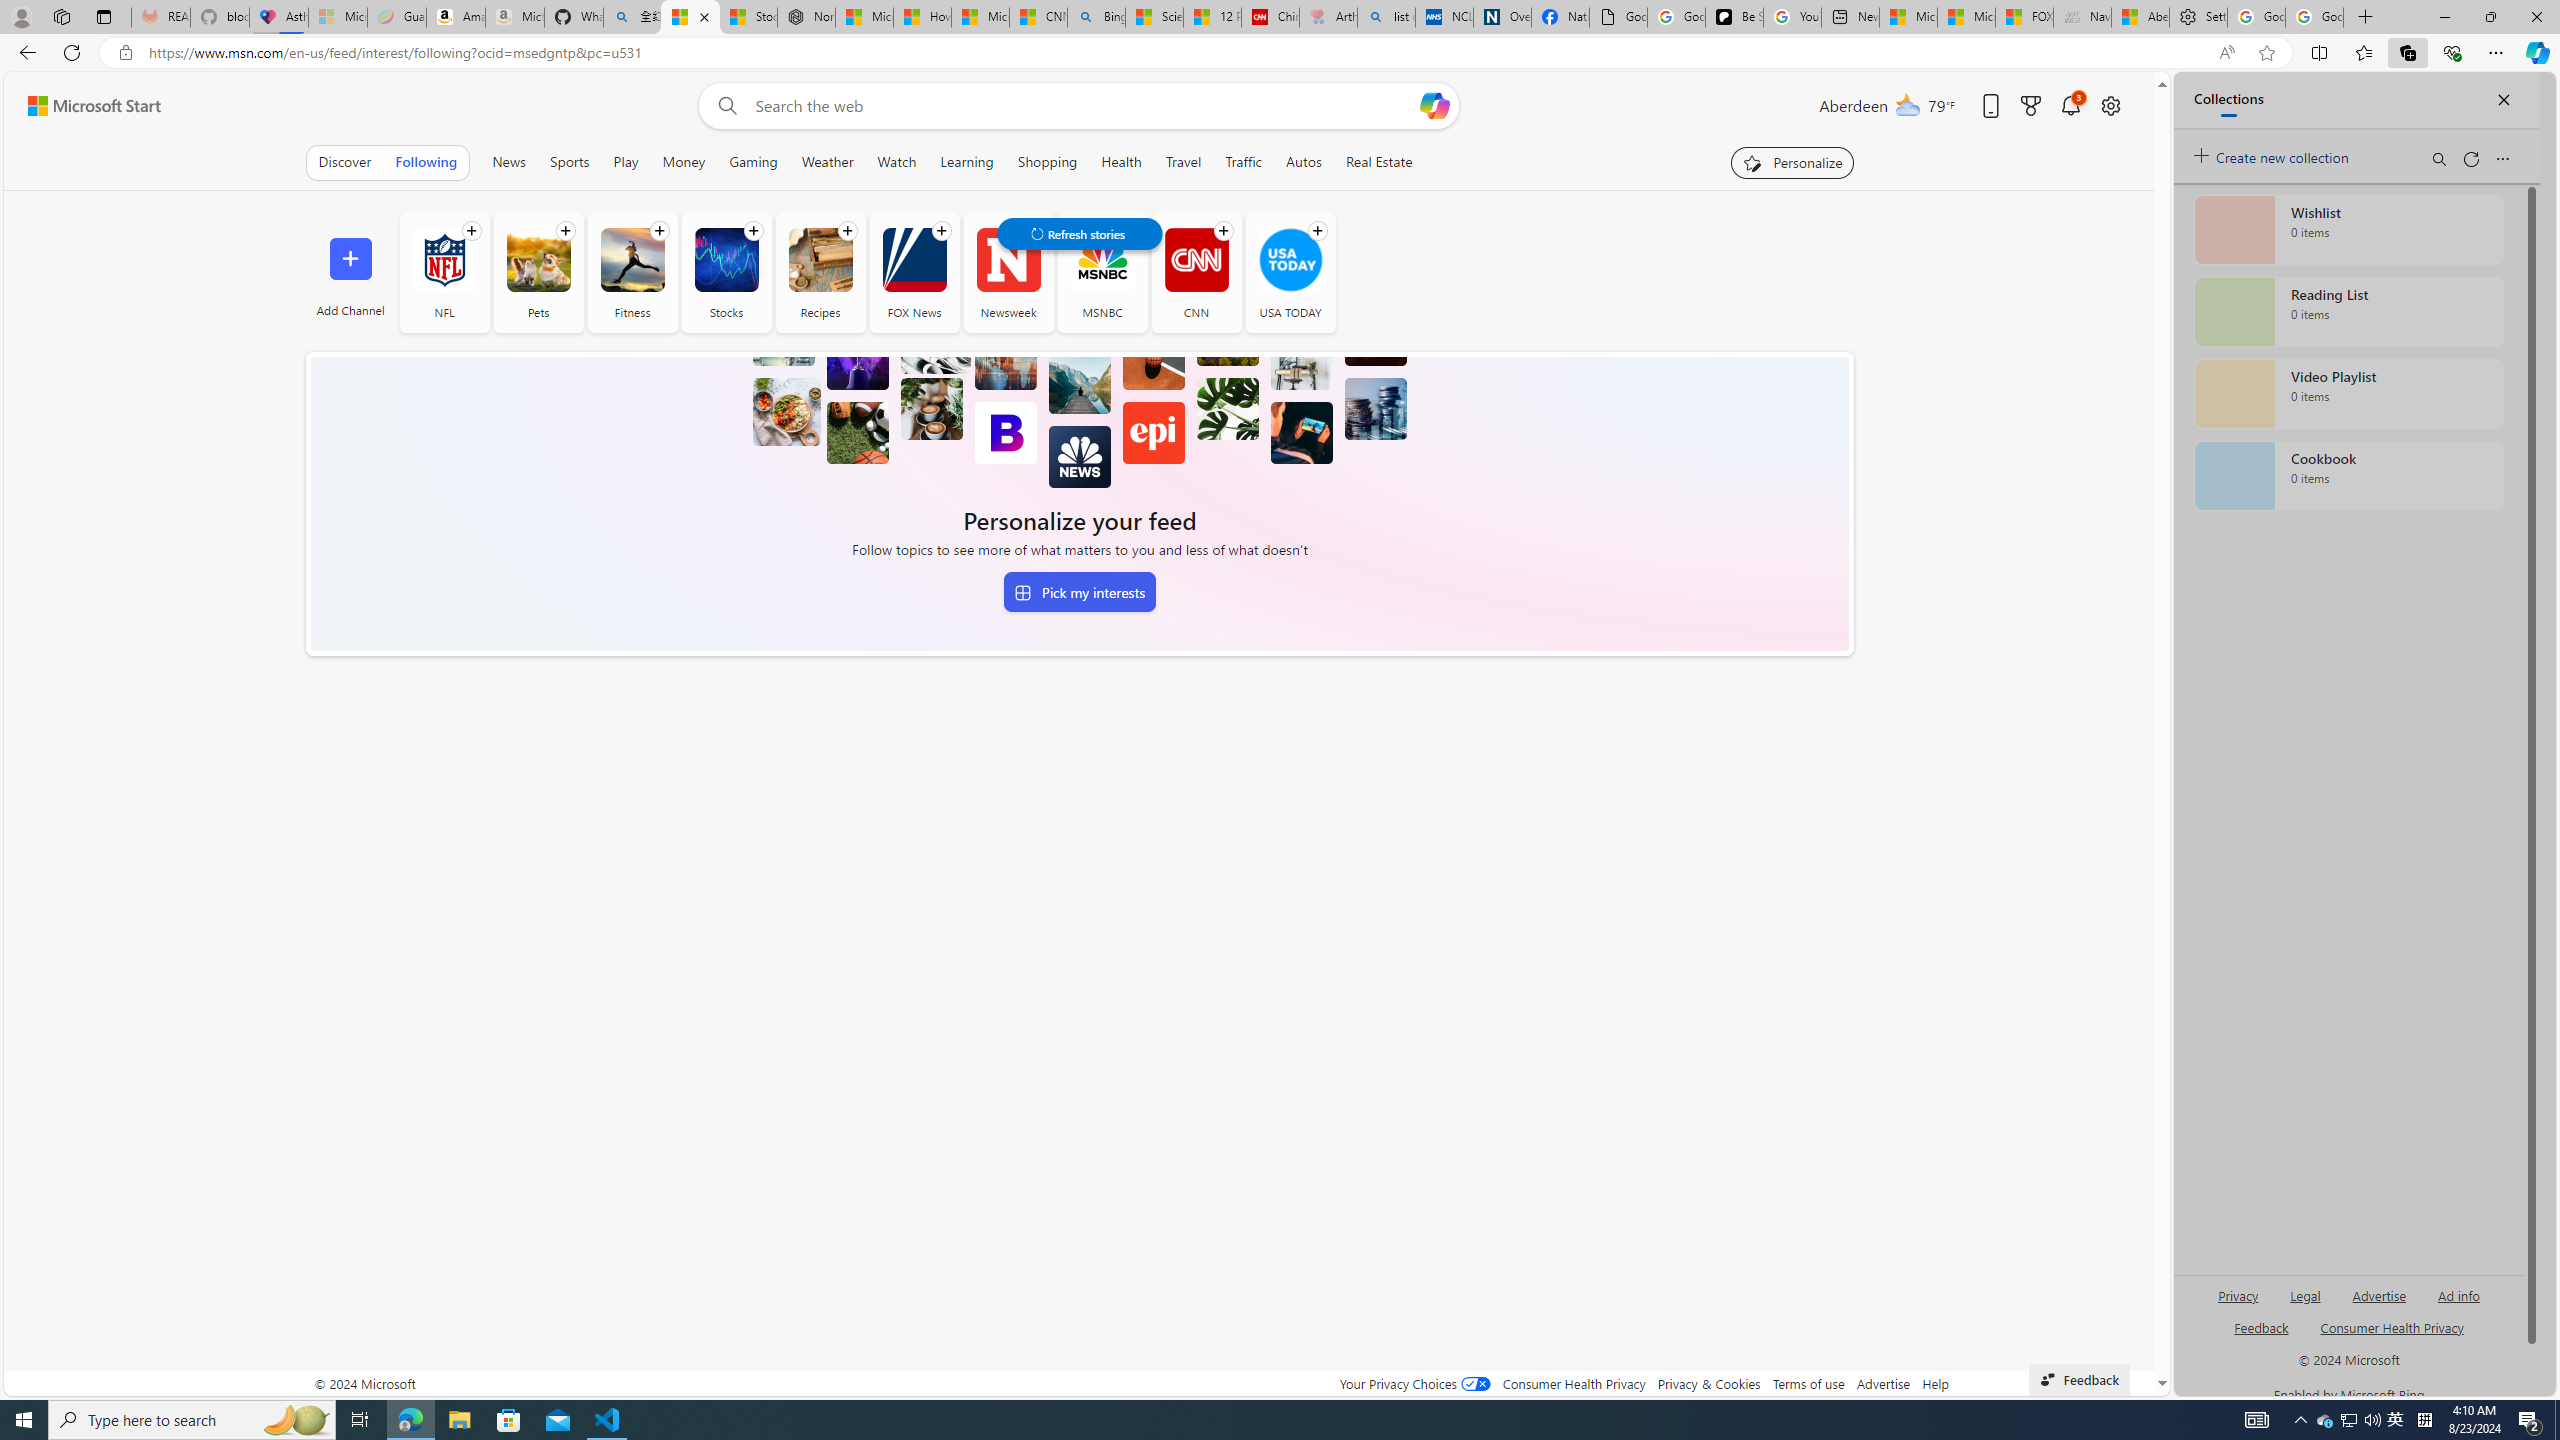  I want to click on list of asthma inhalers uk - Search, so click(1386, 17).